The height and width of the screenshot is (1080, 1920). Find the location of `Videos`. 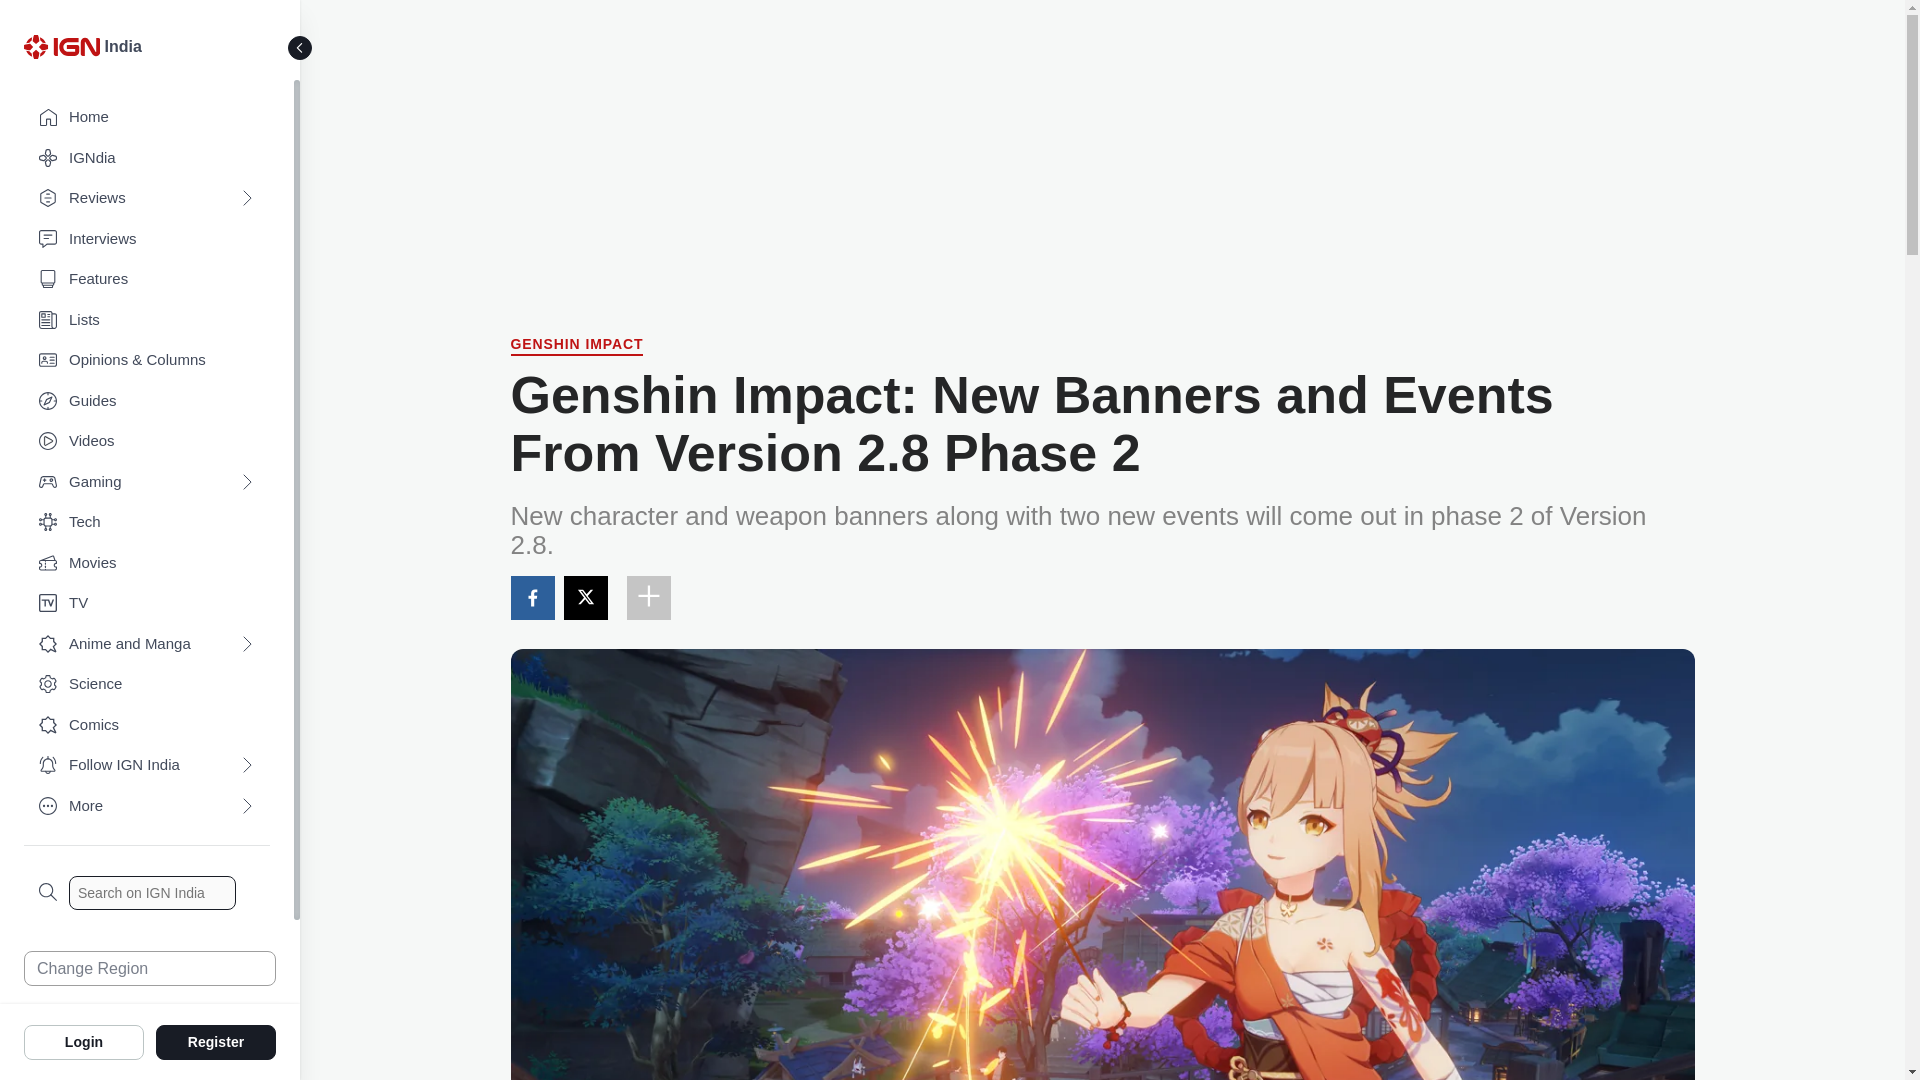

Videos is located at coordinates (146, 442).